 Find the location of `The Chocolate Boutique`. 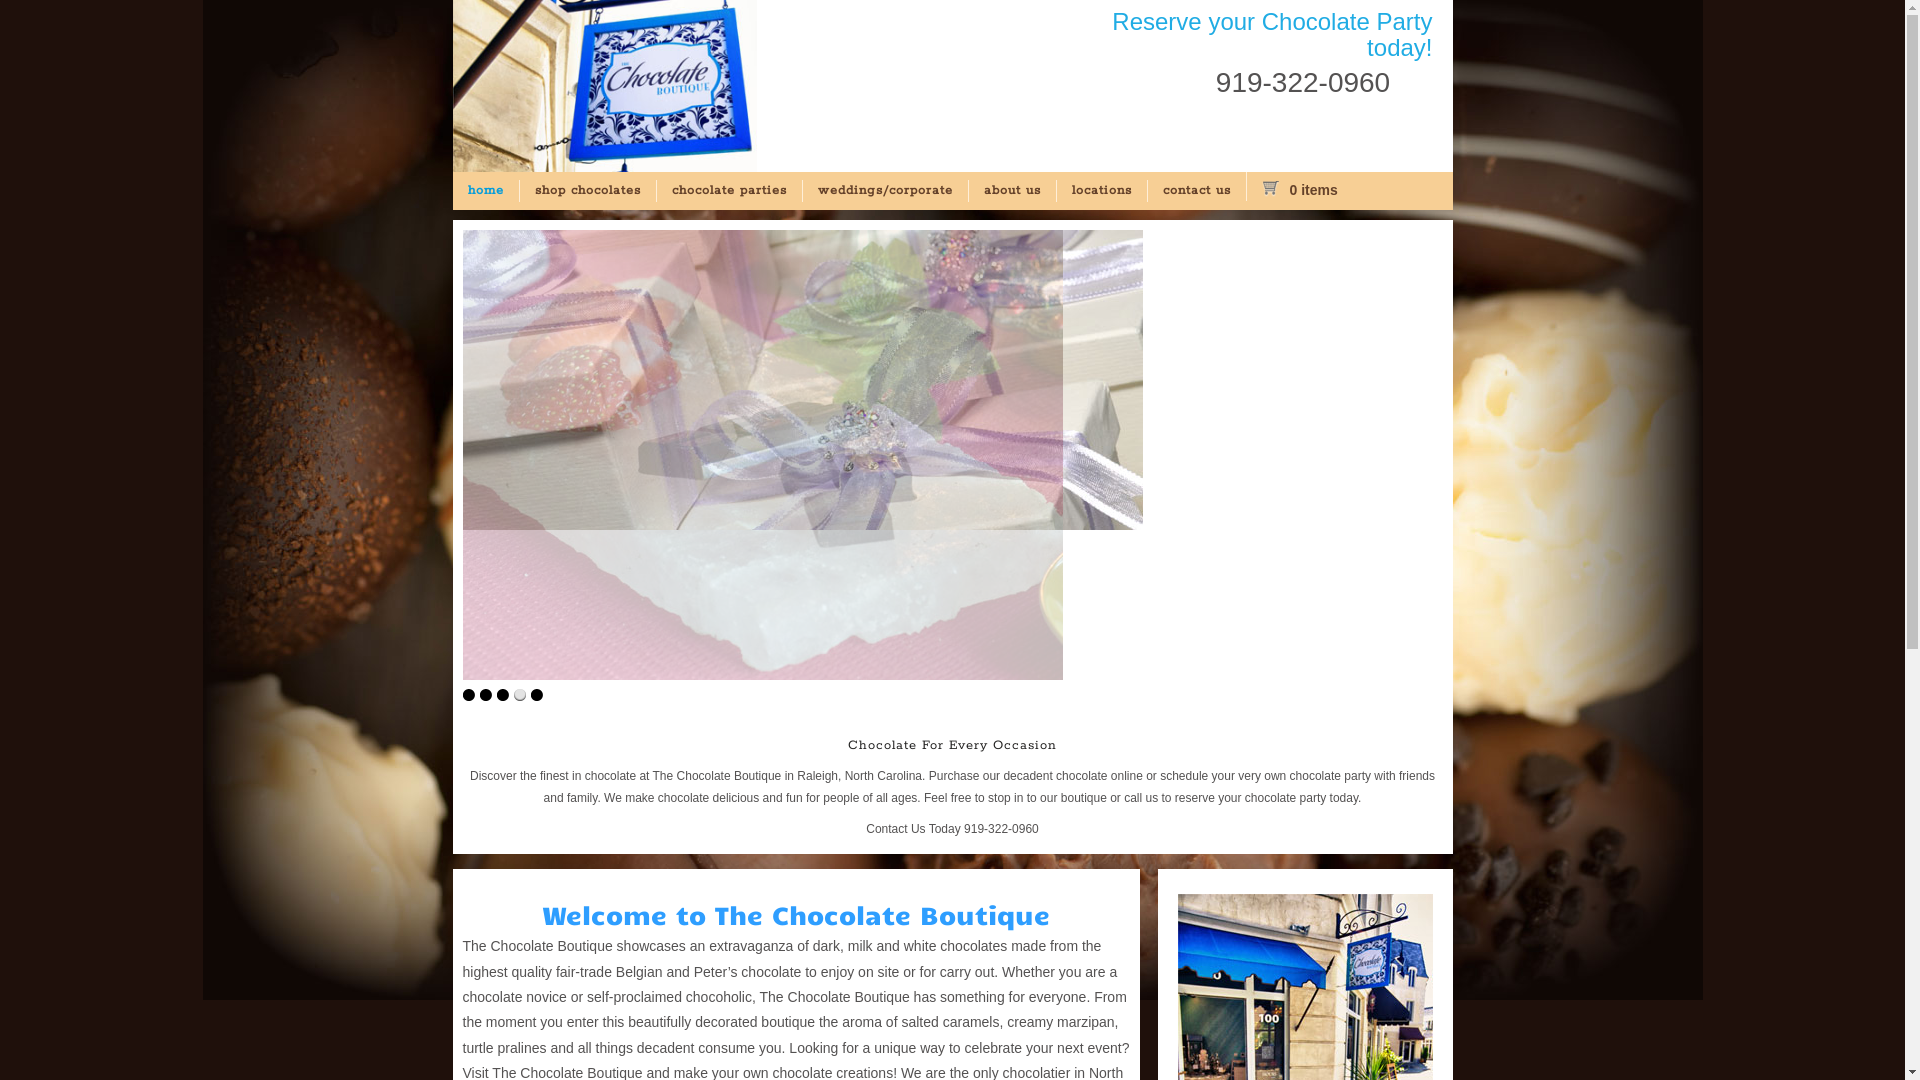

The Chocolate Boutique is located at coordinates (604, 168).